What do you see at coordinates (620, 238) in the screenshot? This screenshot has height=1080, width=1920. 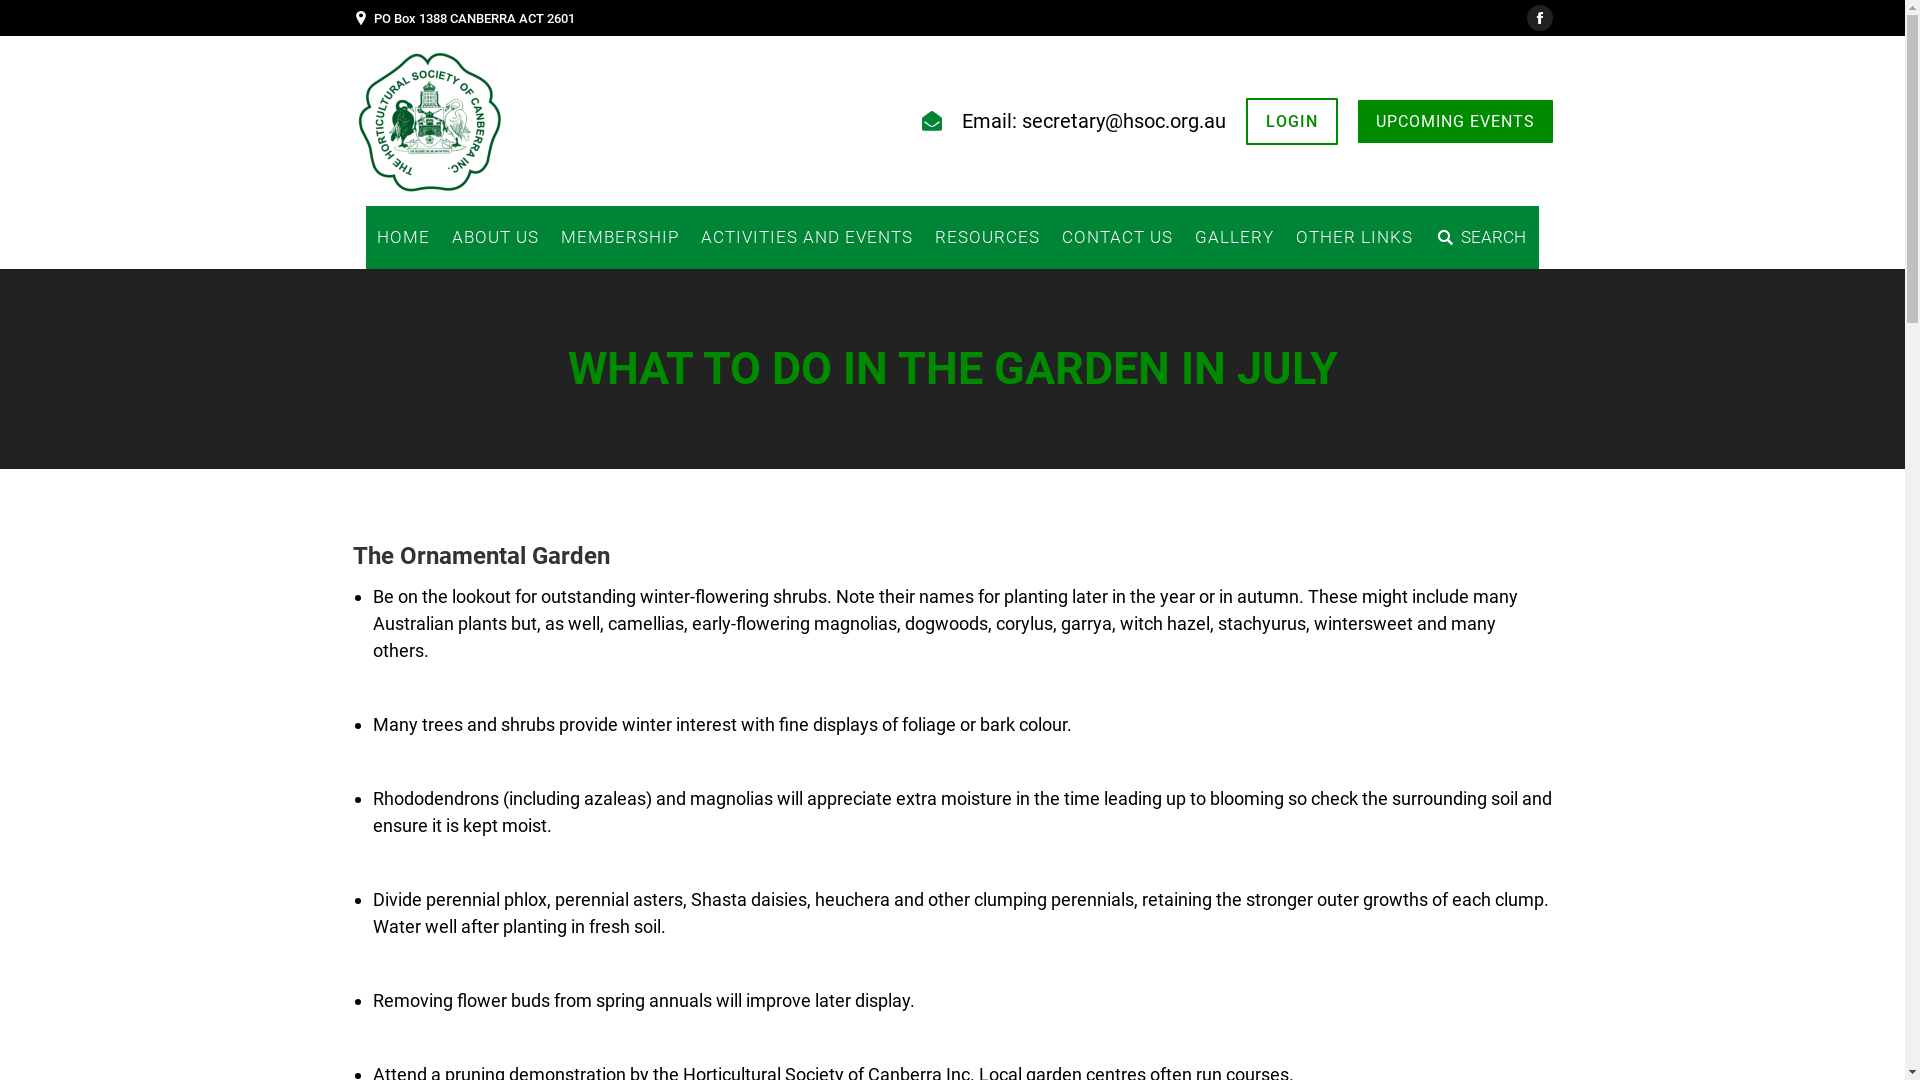 I see `MEMBERSHIP` at bounding box center [620, 238].